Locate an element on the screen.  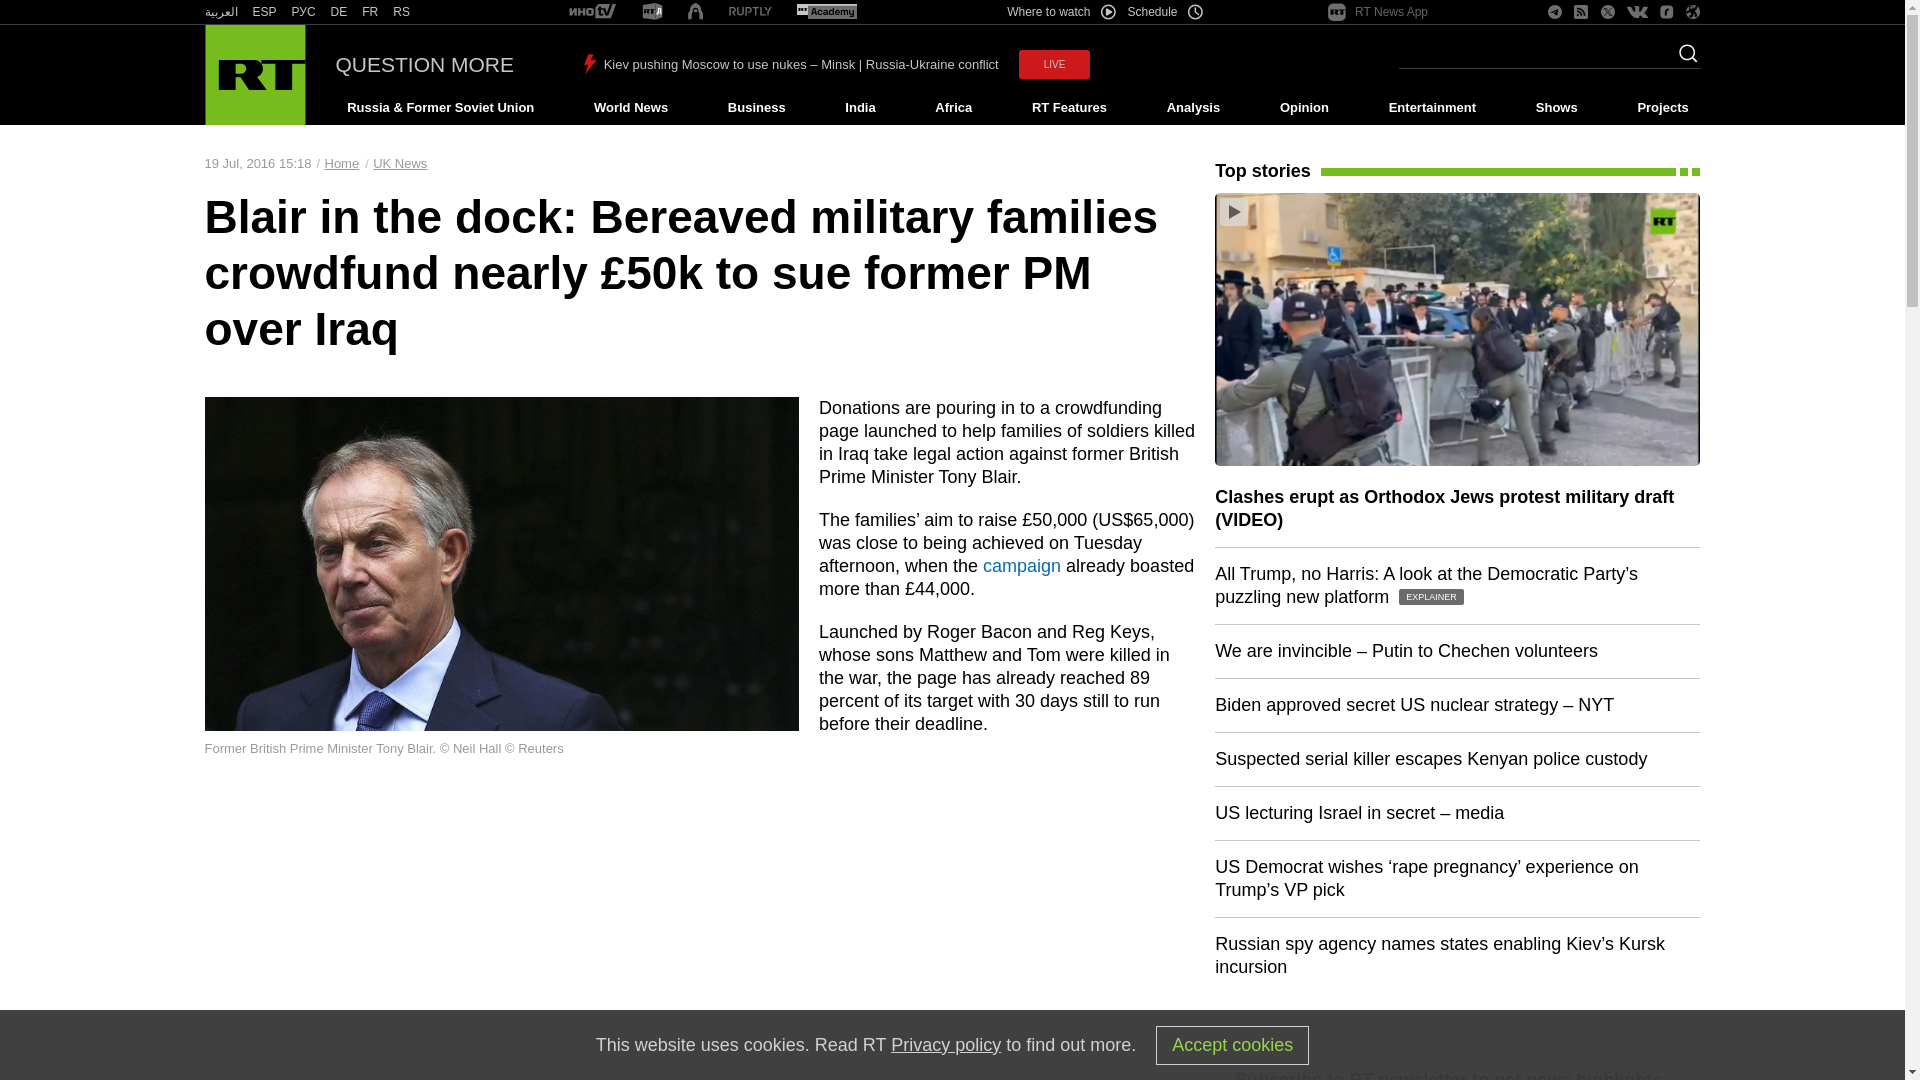
LIVE is located at coordinates (1054, 64).